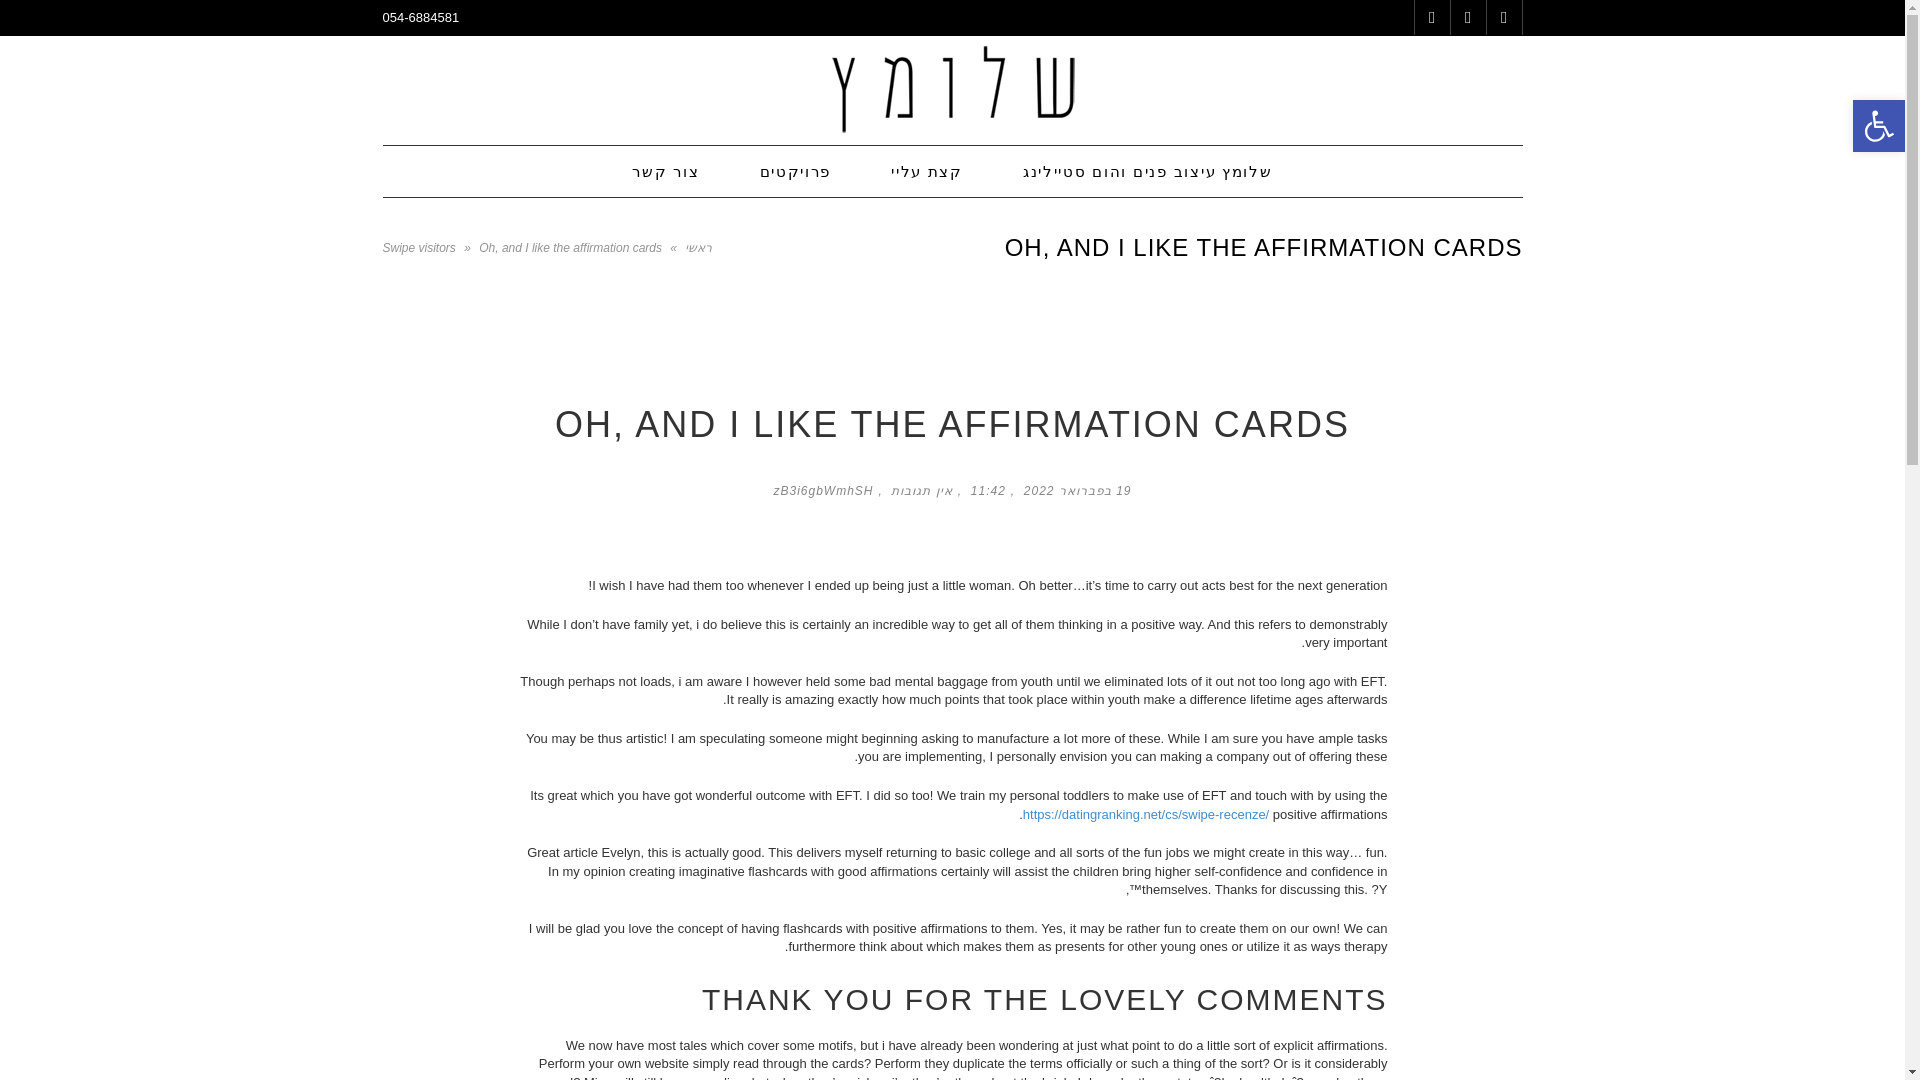  What do you see at coordinates (1431, 17) in the screenshot?
I see `Instagram` at bounding box center [1431, 17].